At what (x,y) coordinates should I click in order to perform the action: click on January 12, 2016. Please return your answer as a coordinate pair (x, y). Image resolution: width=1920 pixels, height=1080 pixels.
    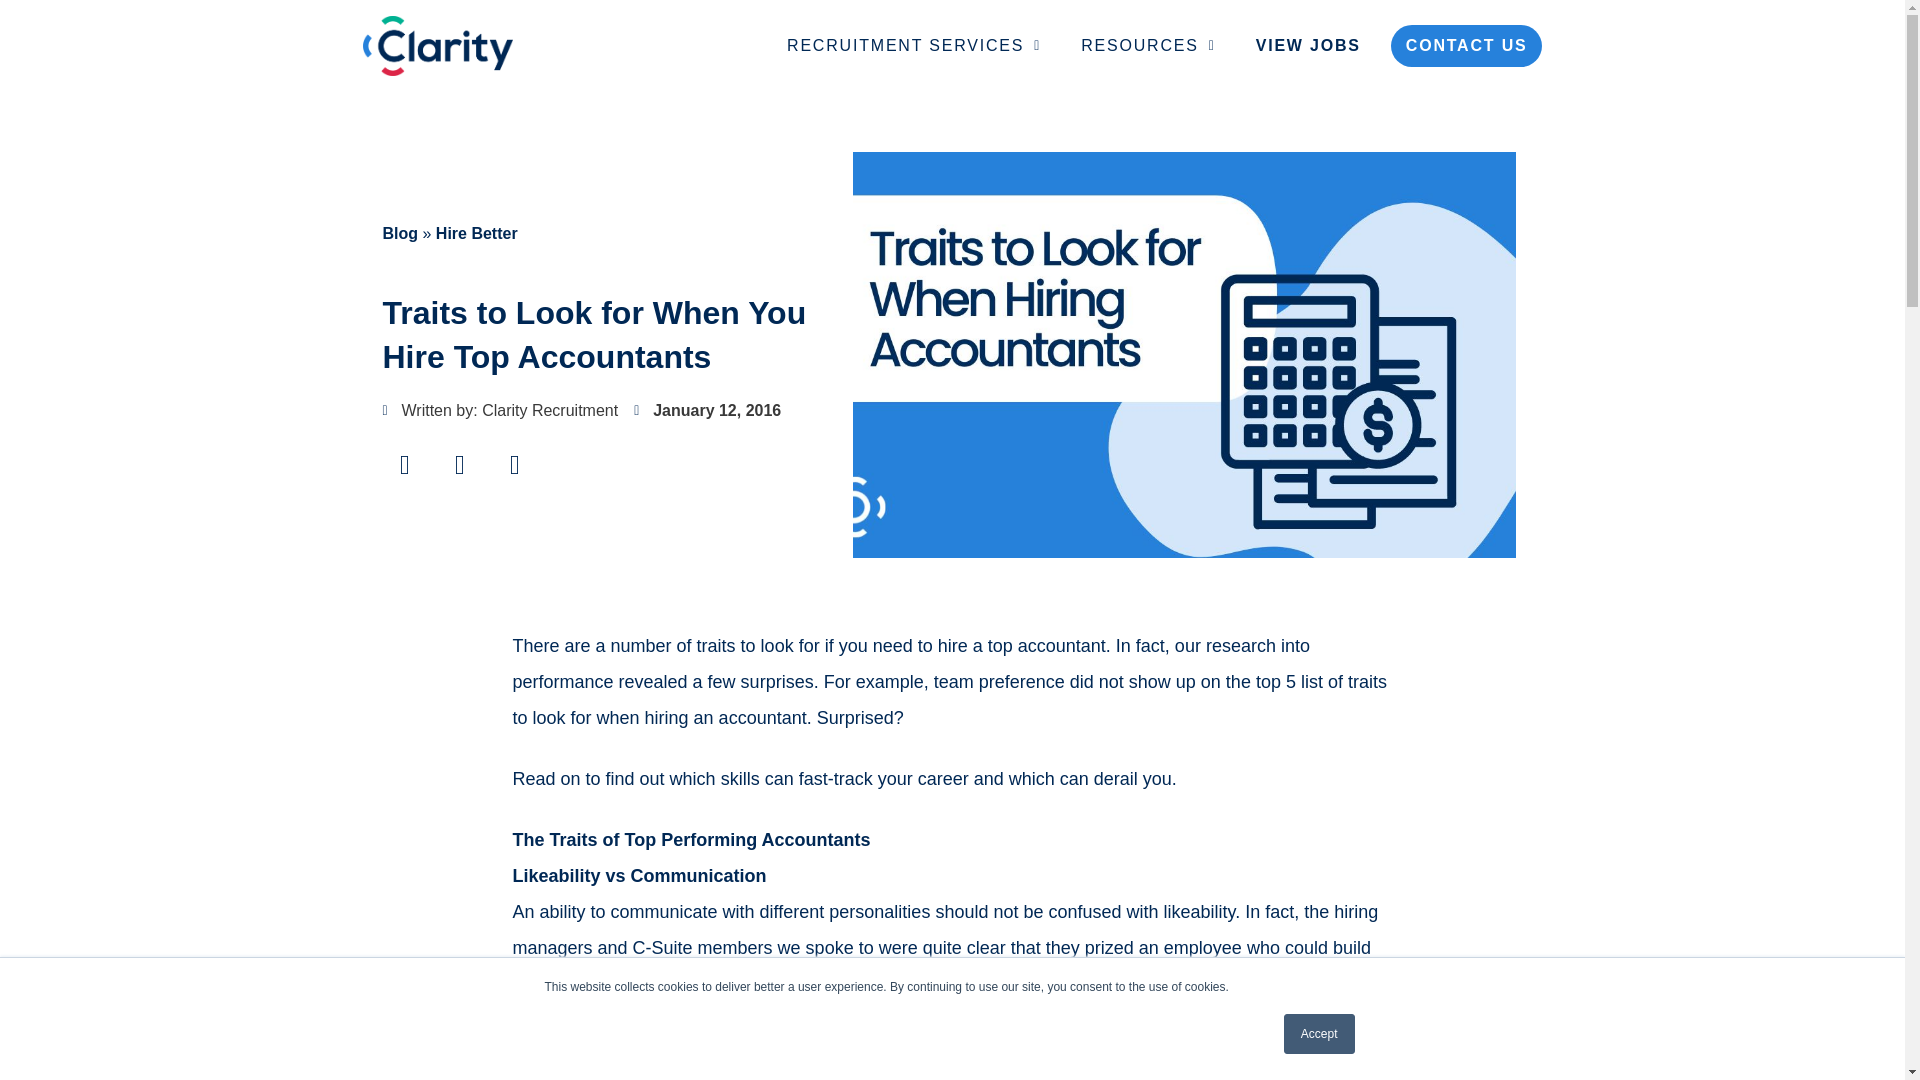
    Looking at the image, I should click on (707, 410).